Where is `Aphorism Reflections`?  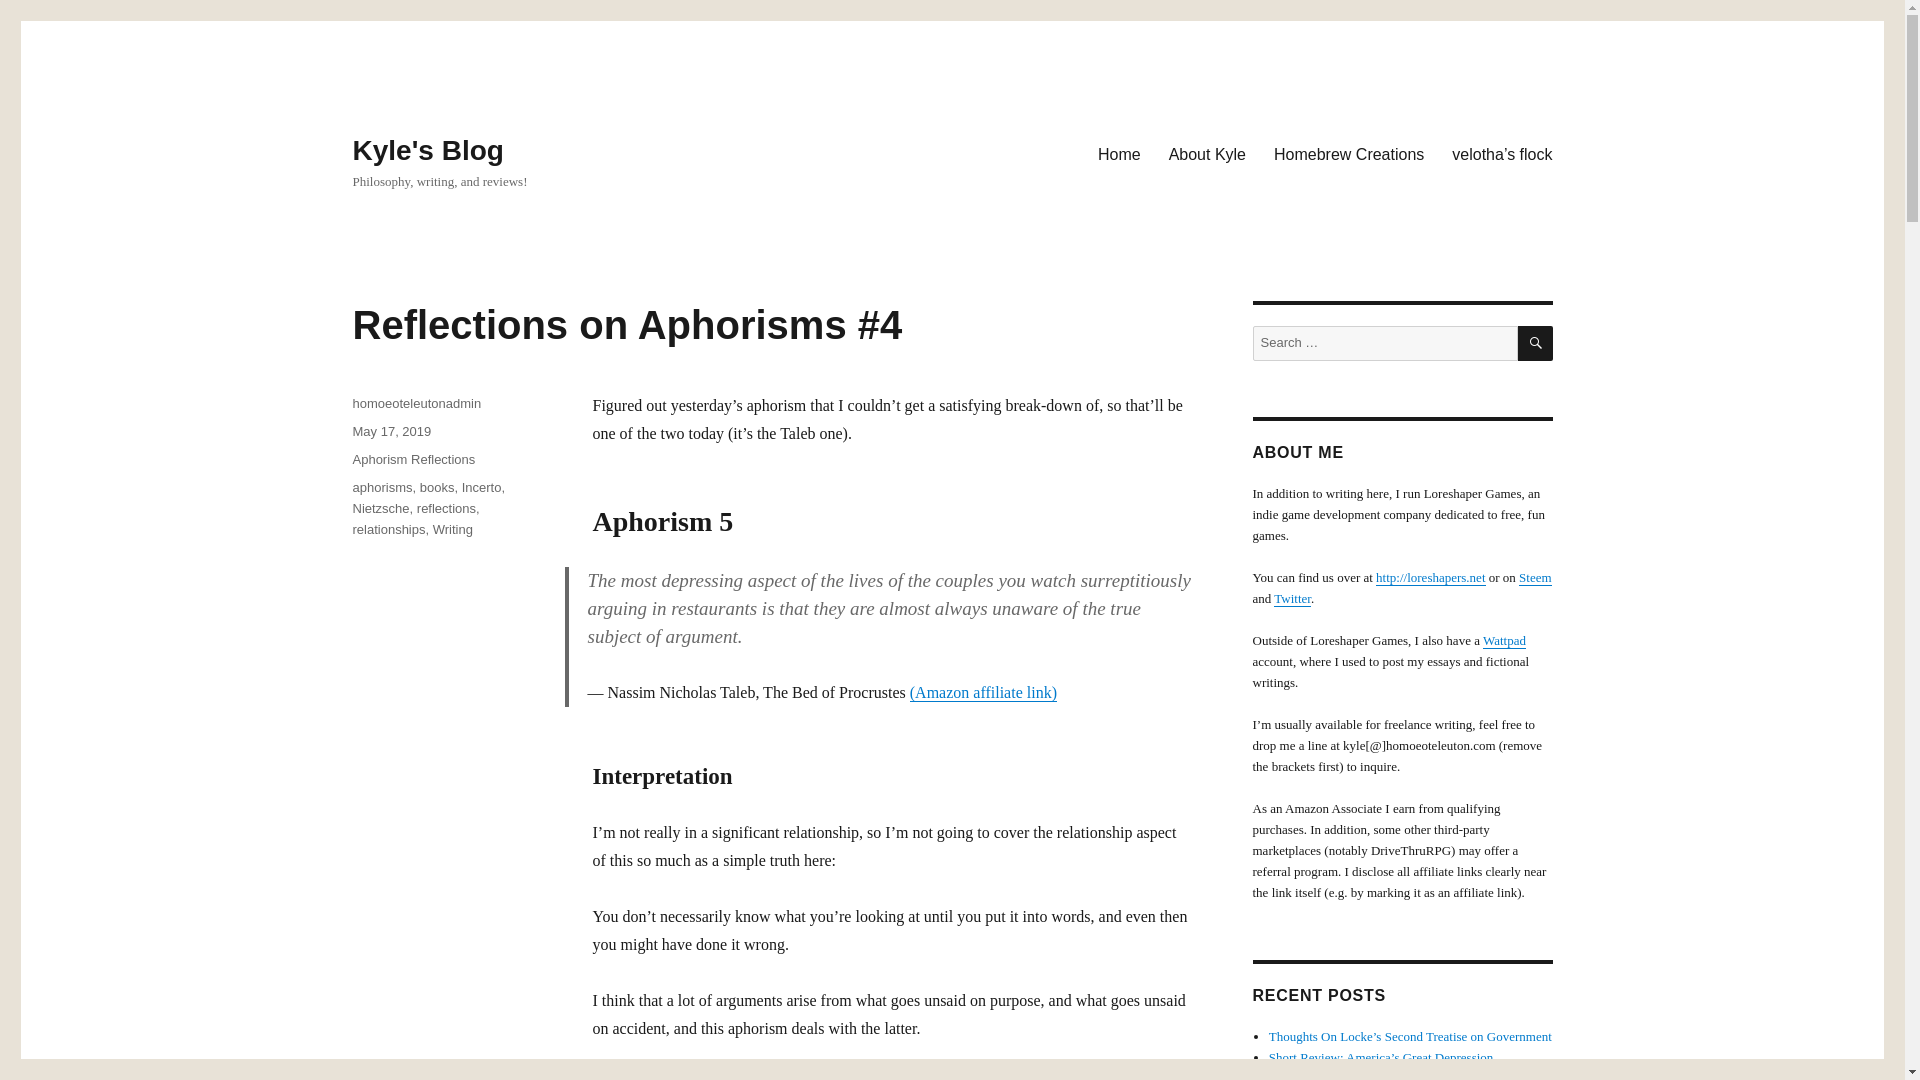
Aphorism Reflections is located at coordinates (412, 459).